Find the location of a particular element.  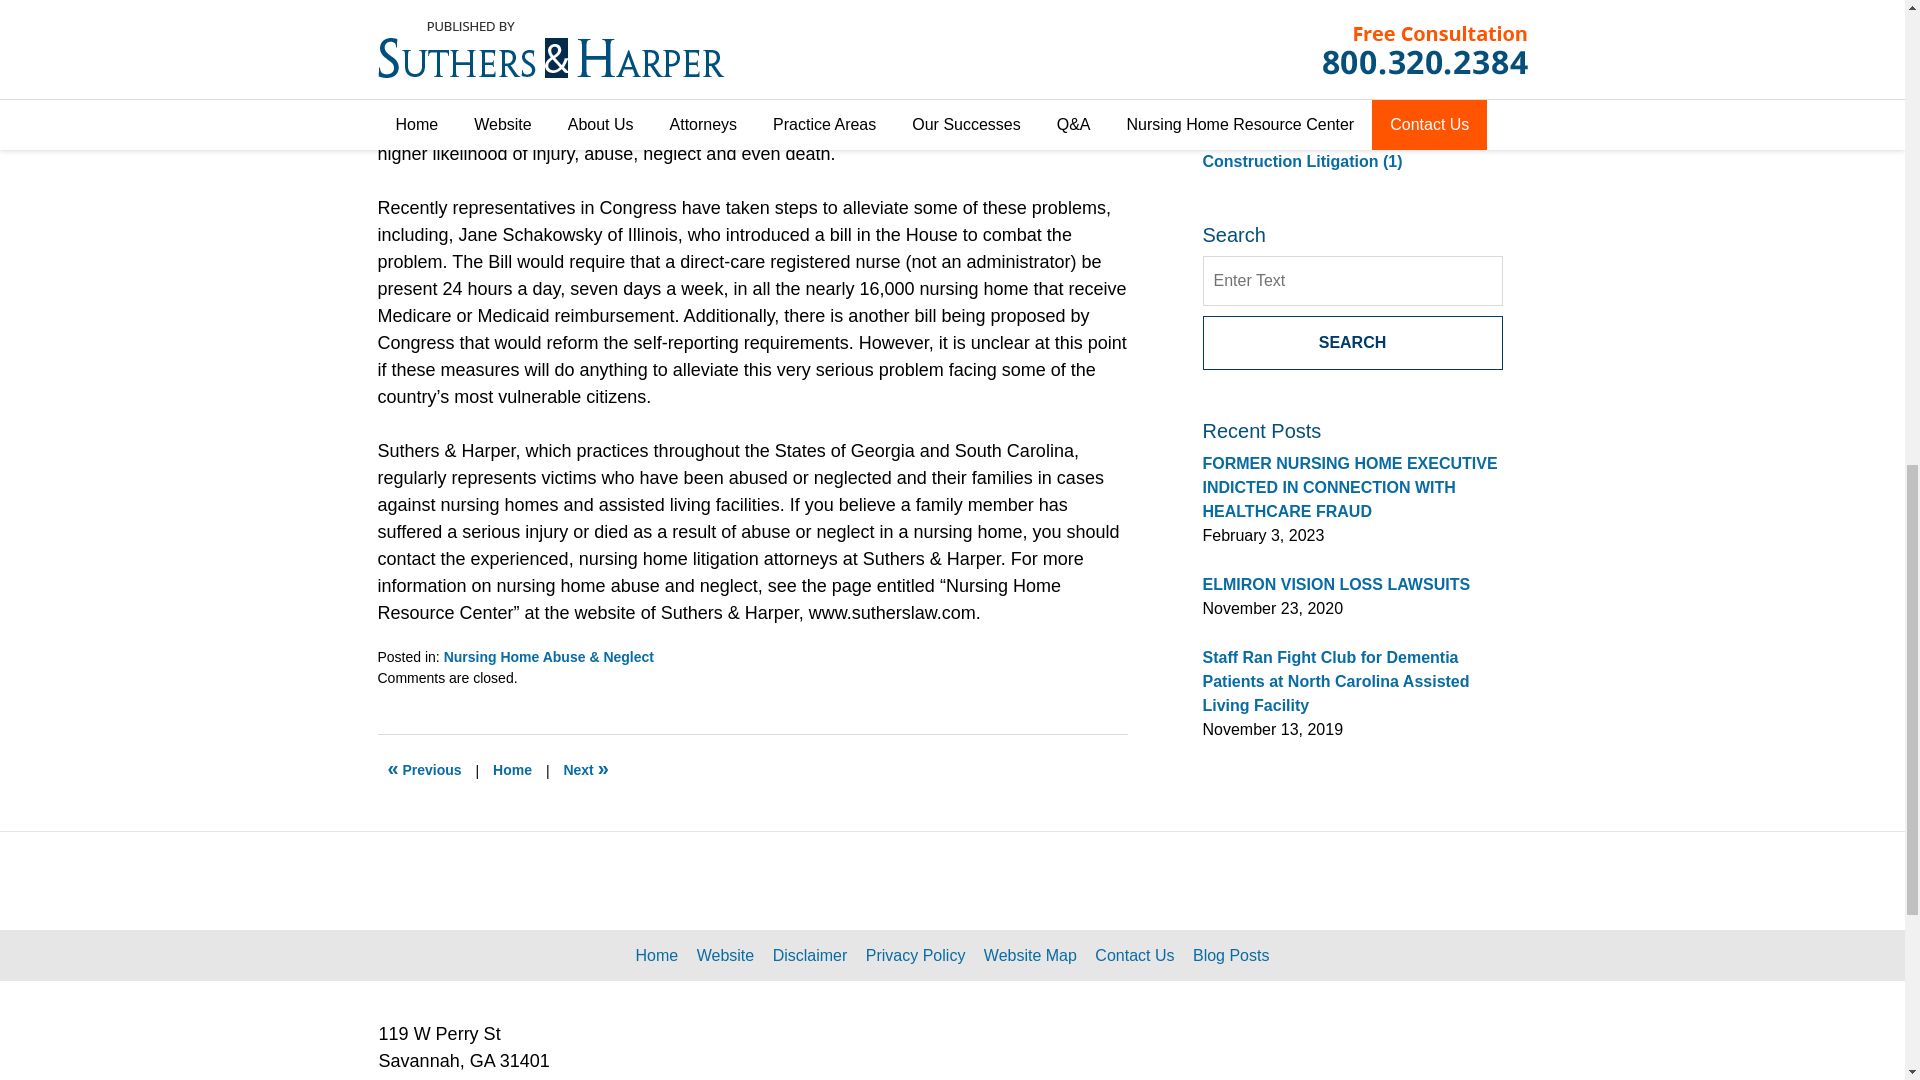

Takata Airbag Recalls is located at coordinates (425, 770).